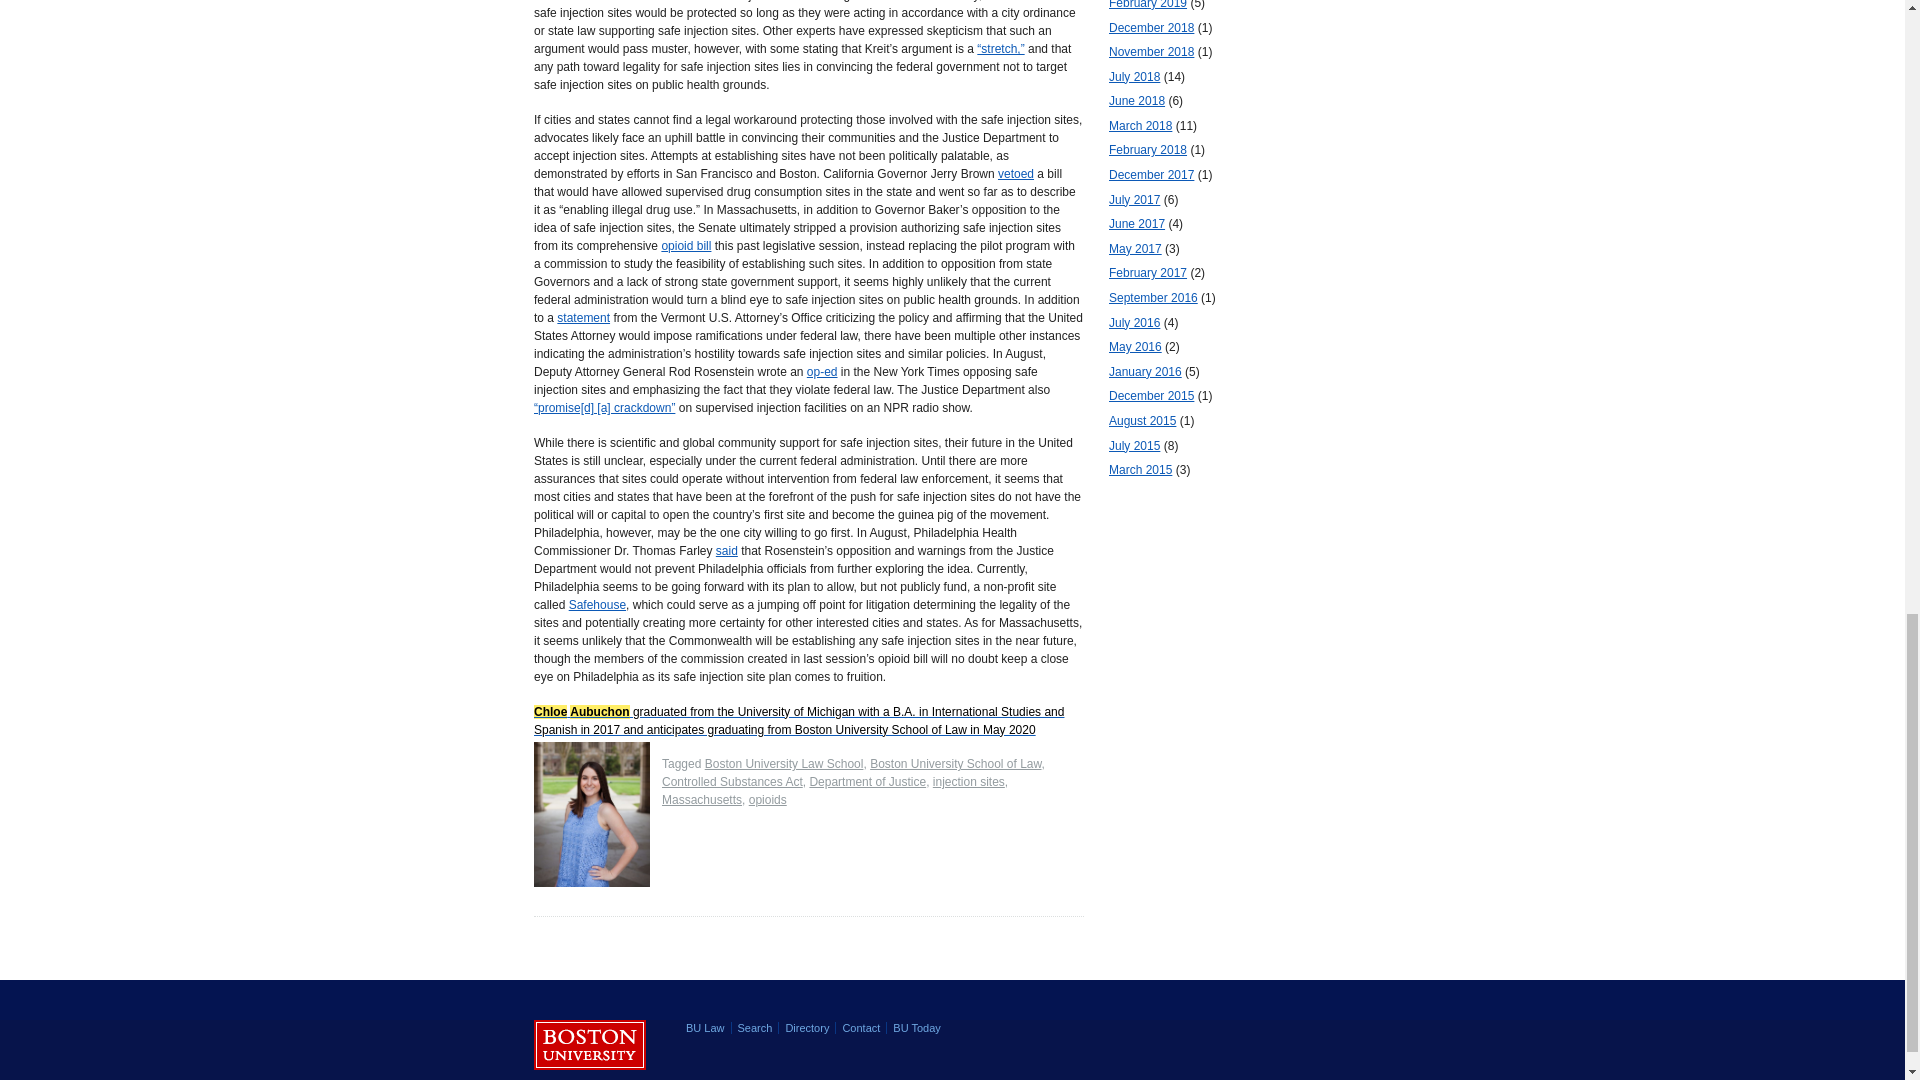  I want to click on opioid bill, so click(685, 245).